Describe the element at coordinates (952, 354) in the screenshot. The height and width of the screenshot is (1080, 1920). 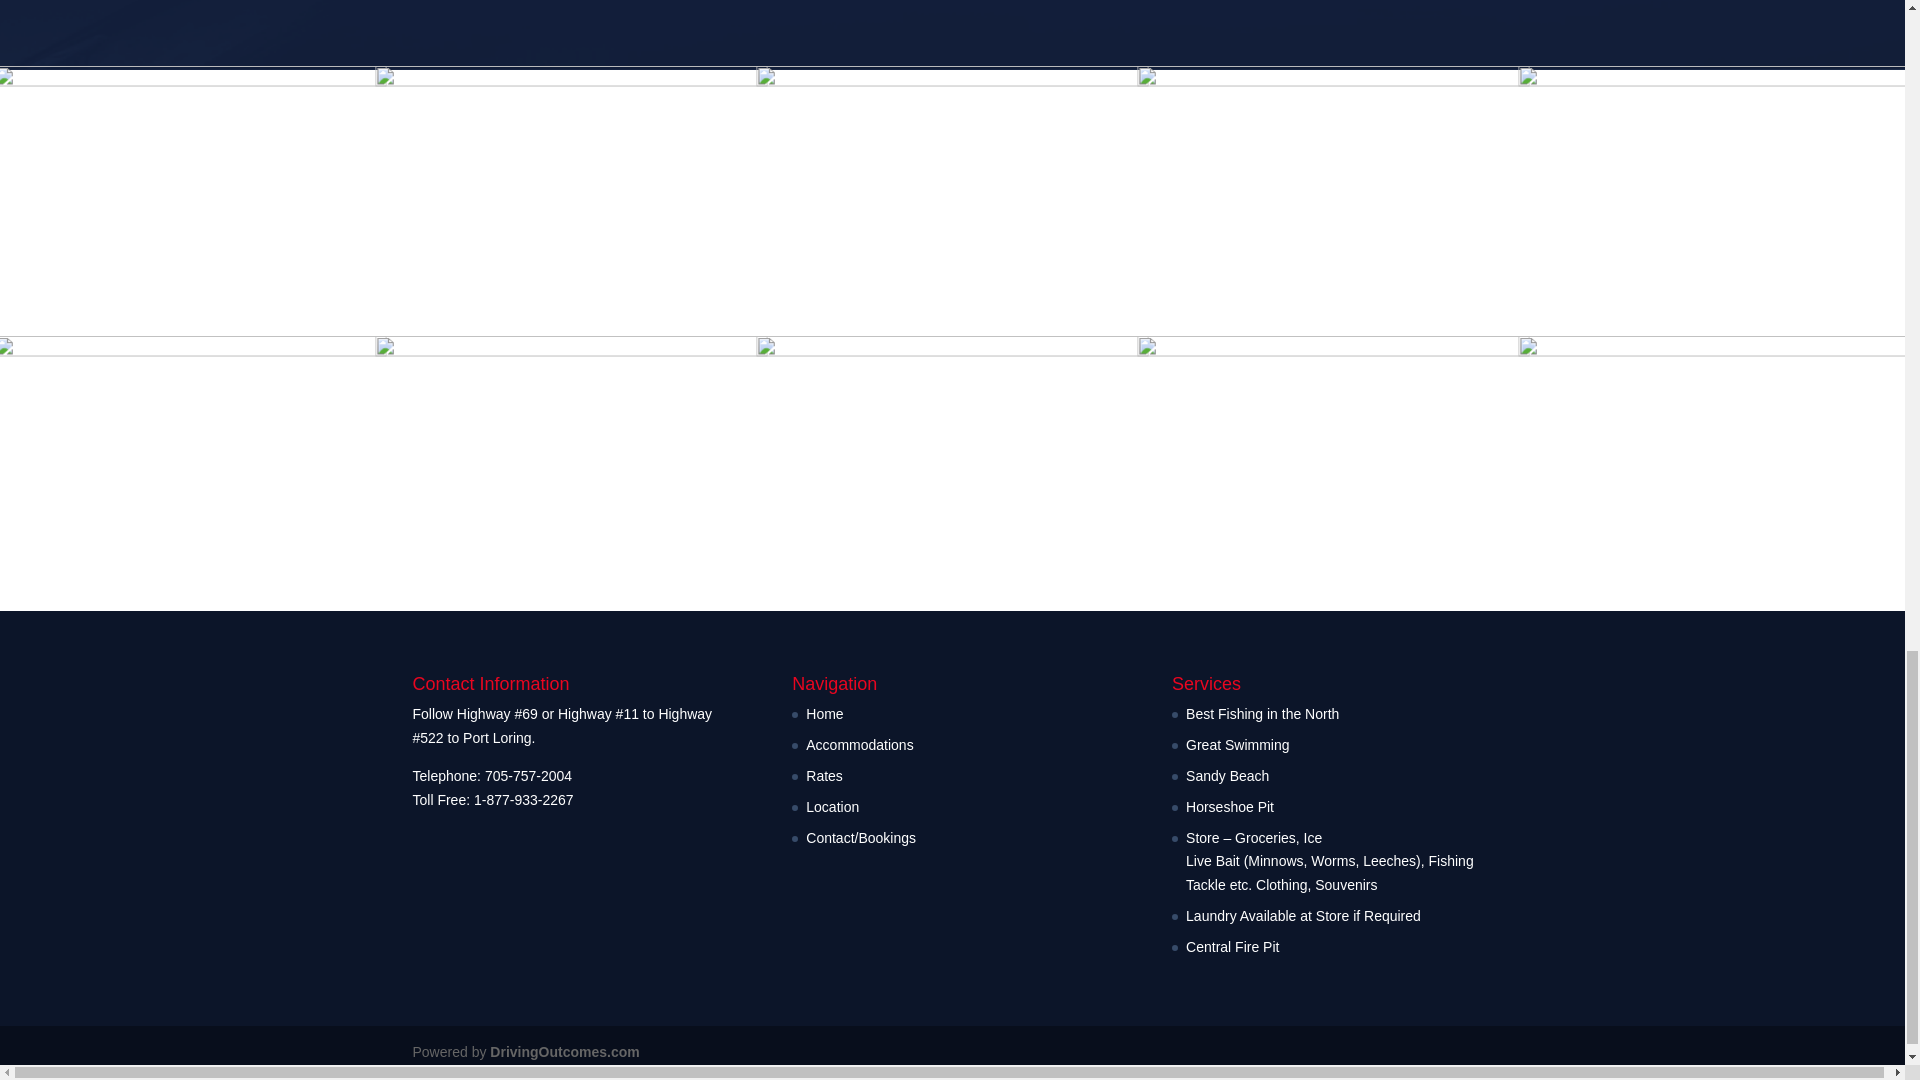
I see `winter-snowshoe101` at that location.